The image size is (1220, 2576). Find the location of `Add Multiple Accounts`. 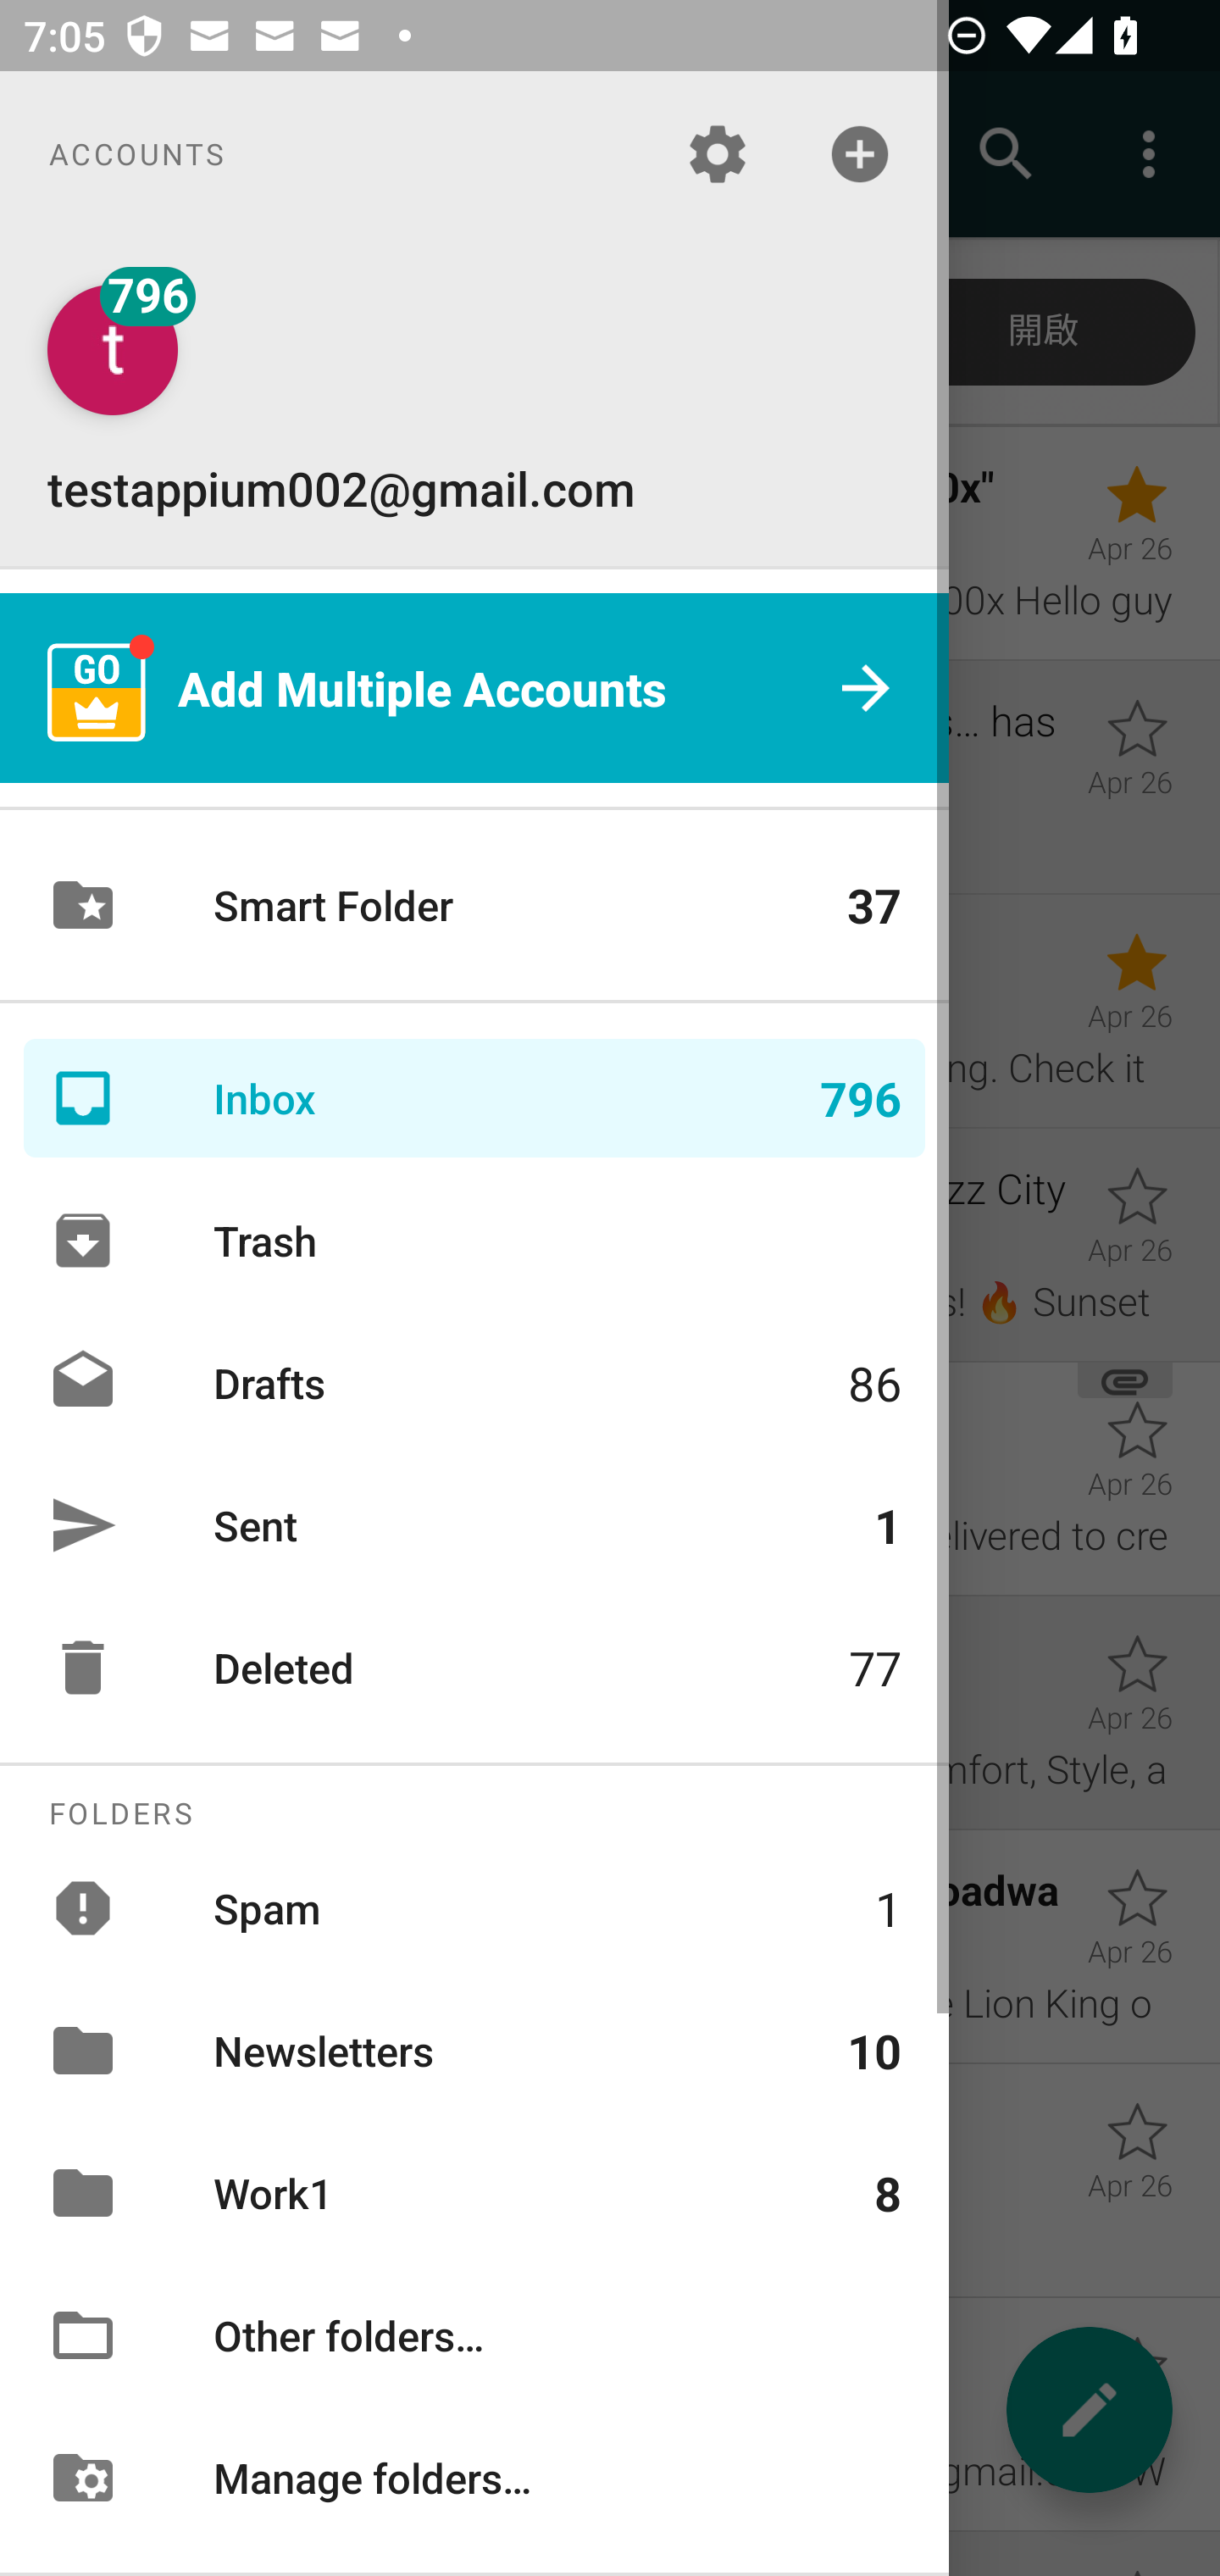

Add Multiple Accounts is located at coordinates (474, 688).